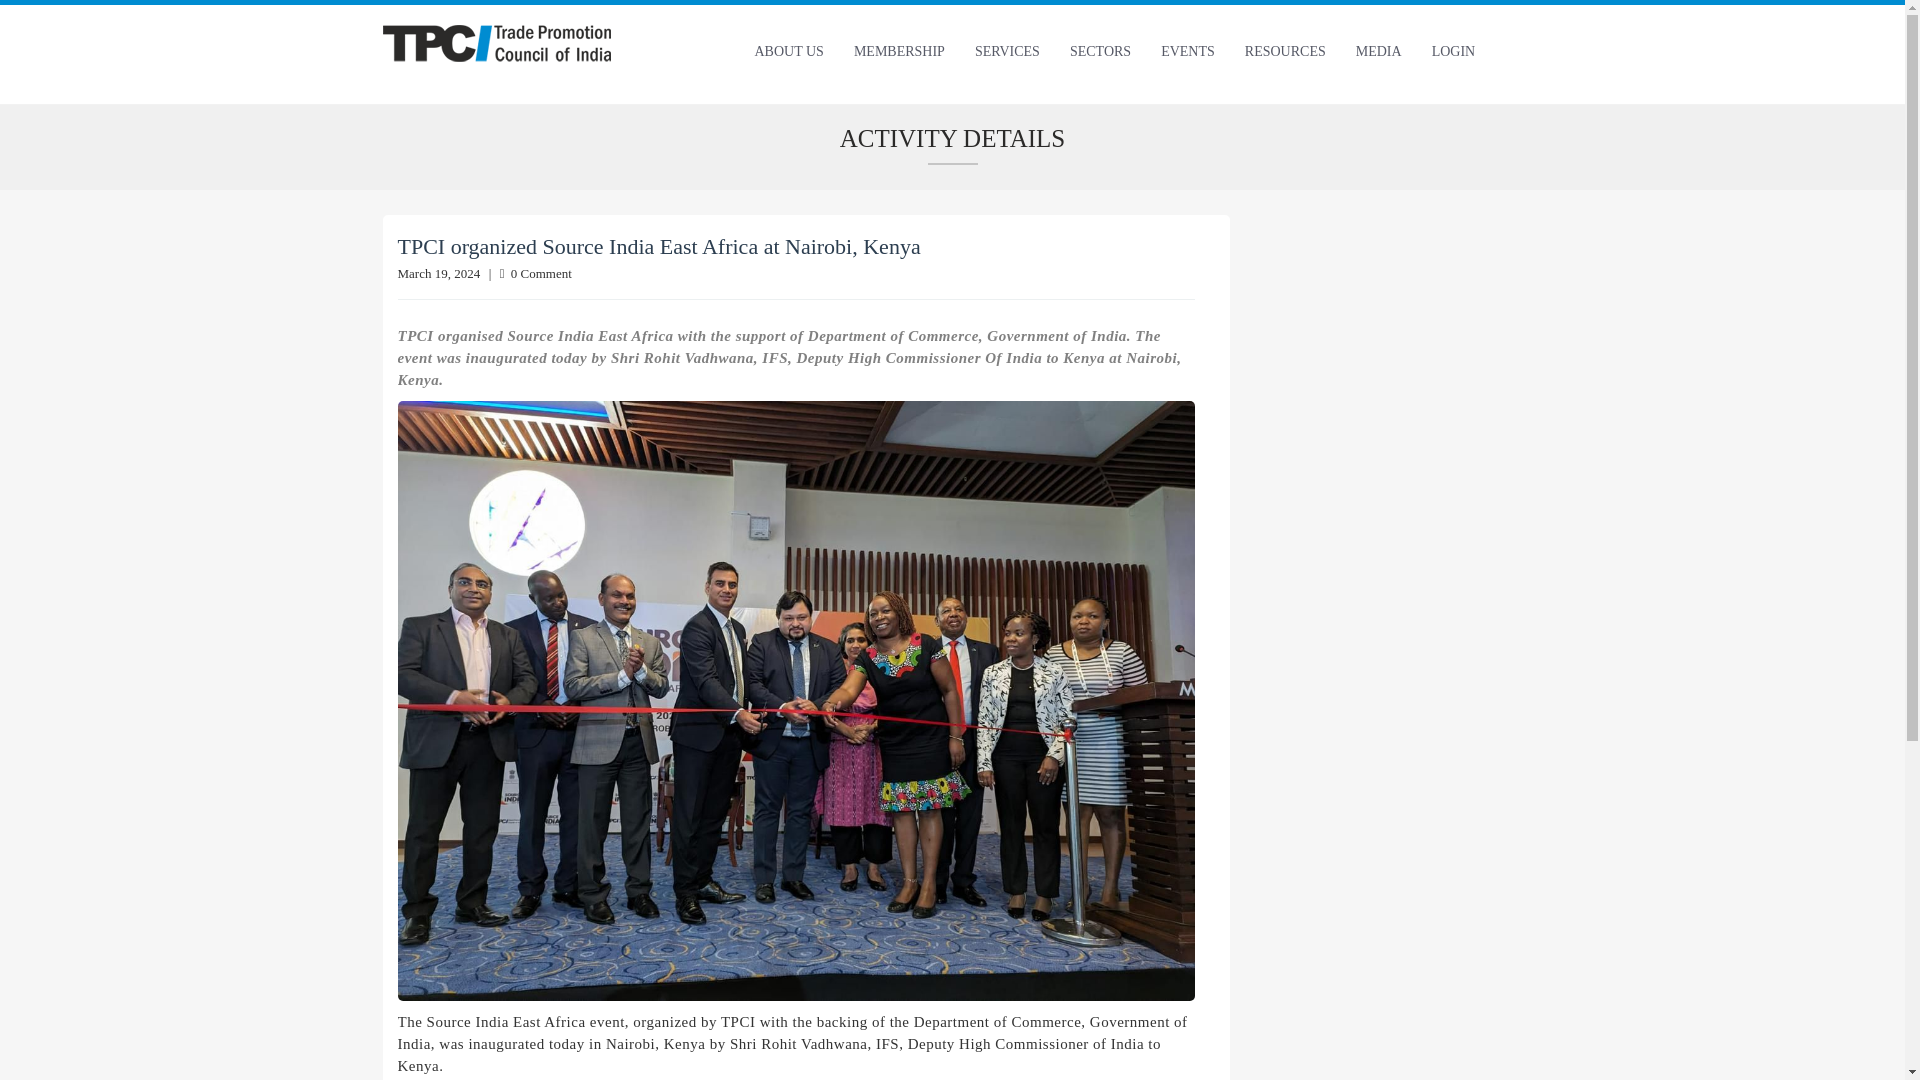 This screenshot has width=1920, height=1080. Describe the element at coordinates (536, 272) in the screenshot. I see `0 Comment` at that location.